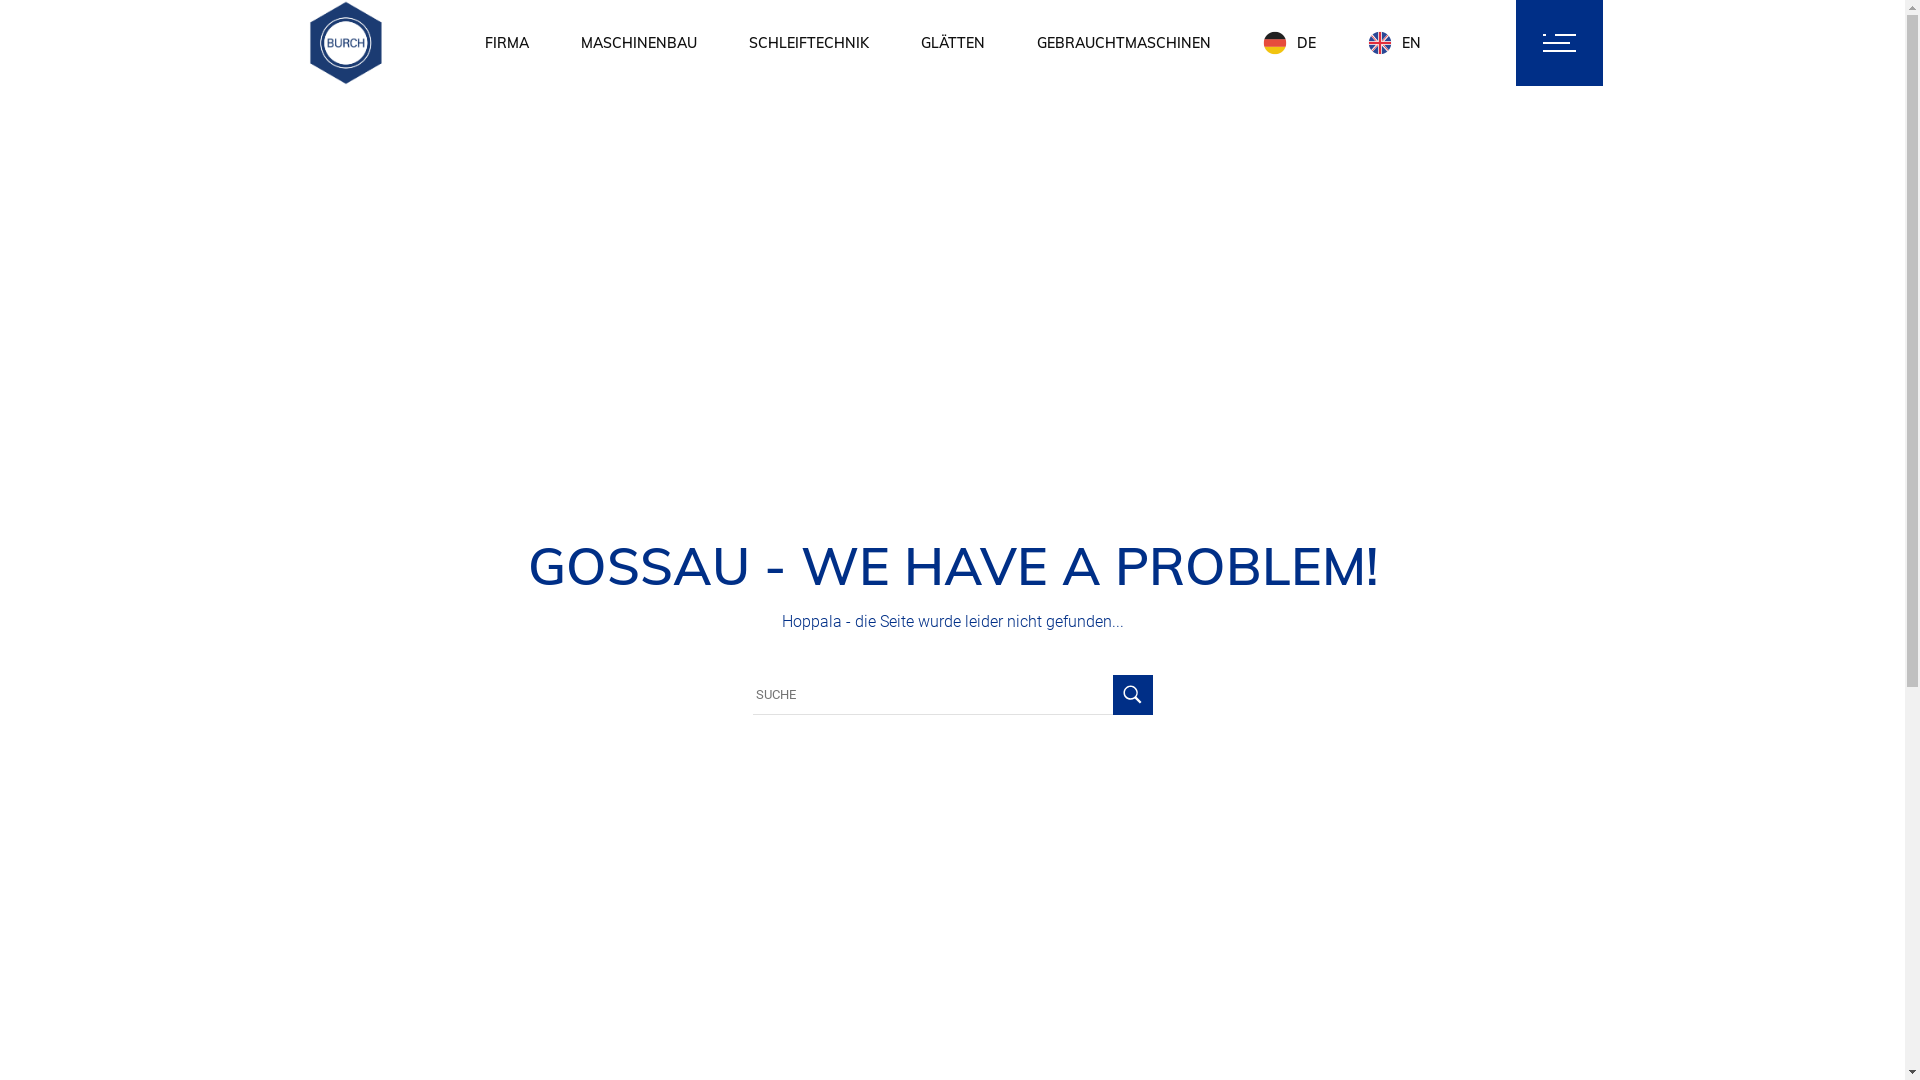 The height and width of the screenshot is (1080, 1920). What do you see at coordinates (1288, 43) in the screenshot?
I see `DE` at bounding box center [1288, 43].